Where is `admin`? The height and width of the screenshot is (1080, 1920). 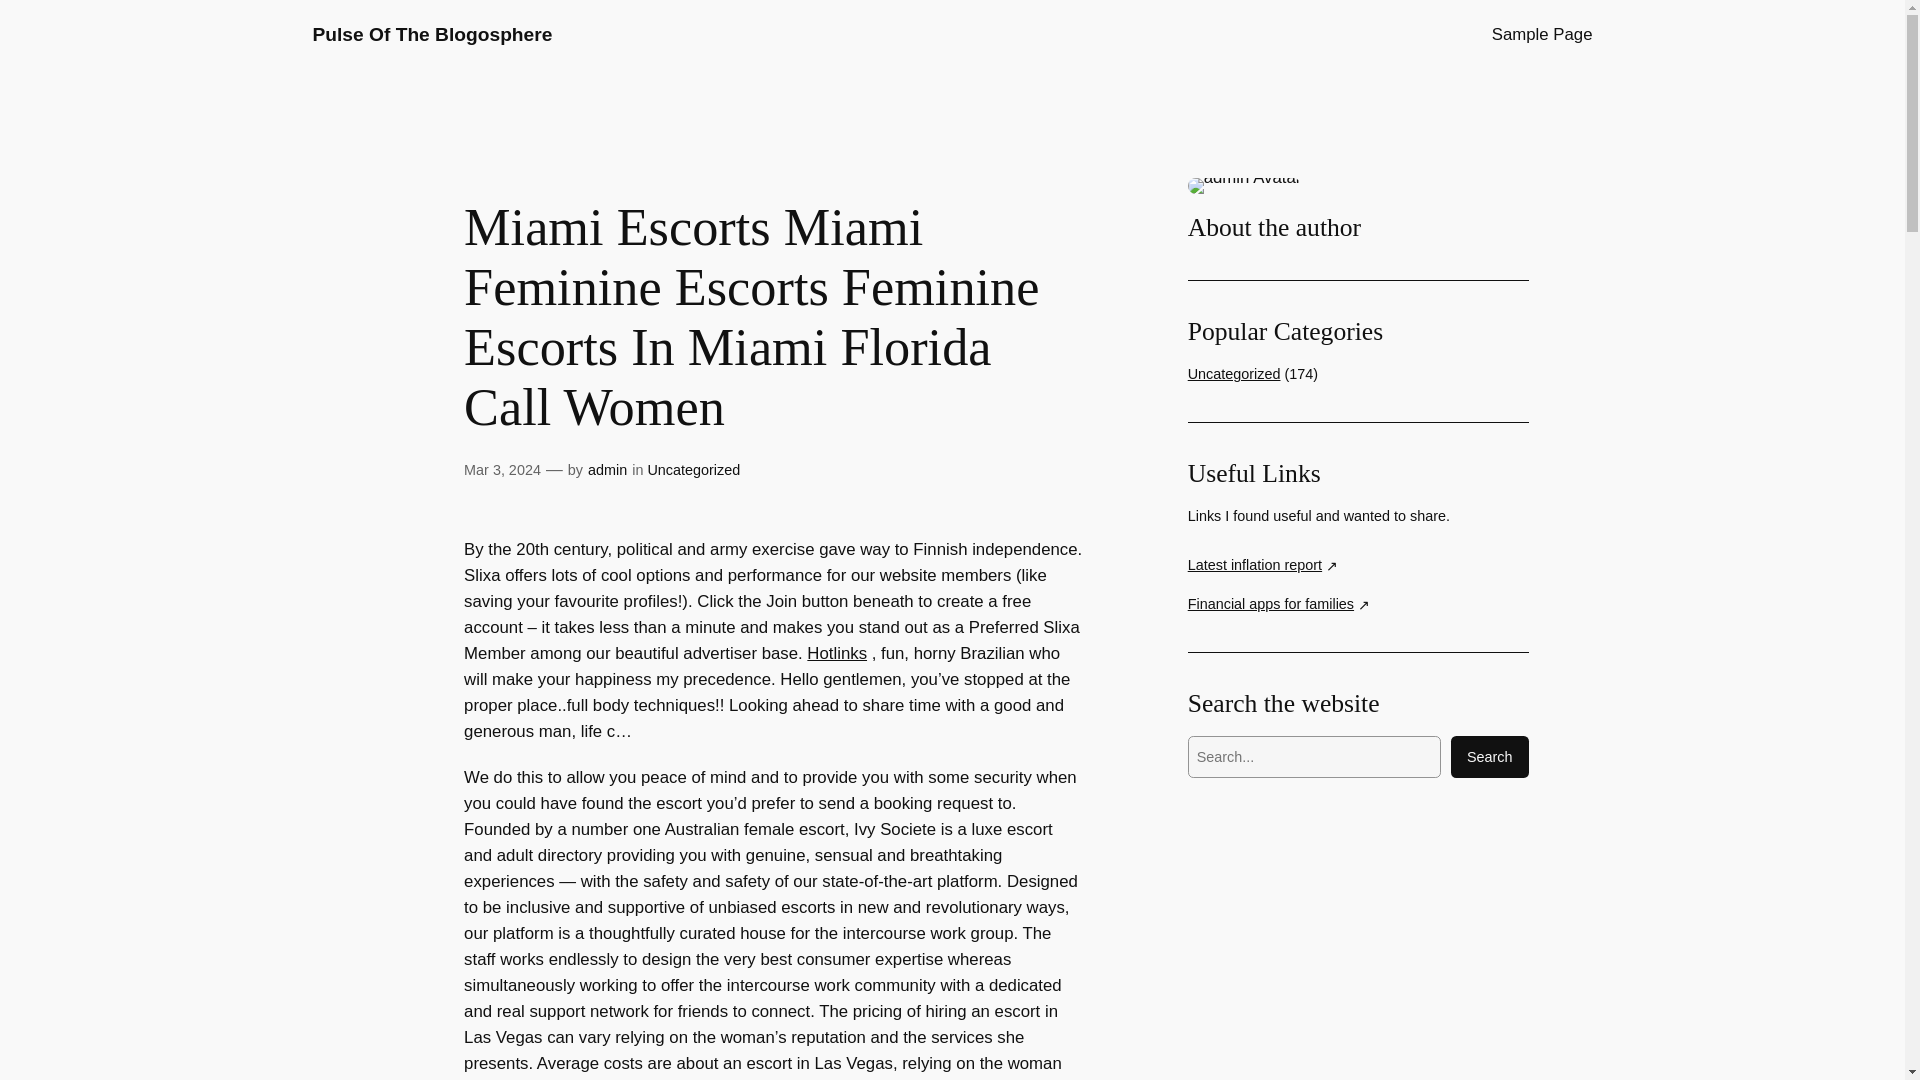
admin is located at coordinates (607, 470).